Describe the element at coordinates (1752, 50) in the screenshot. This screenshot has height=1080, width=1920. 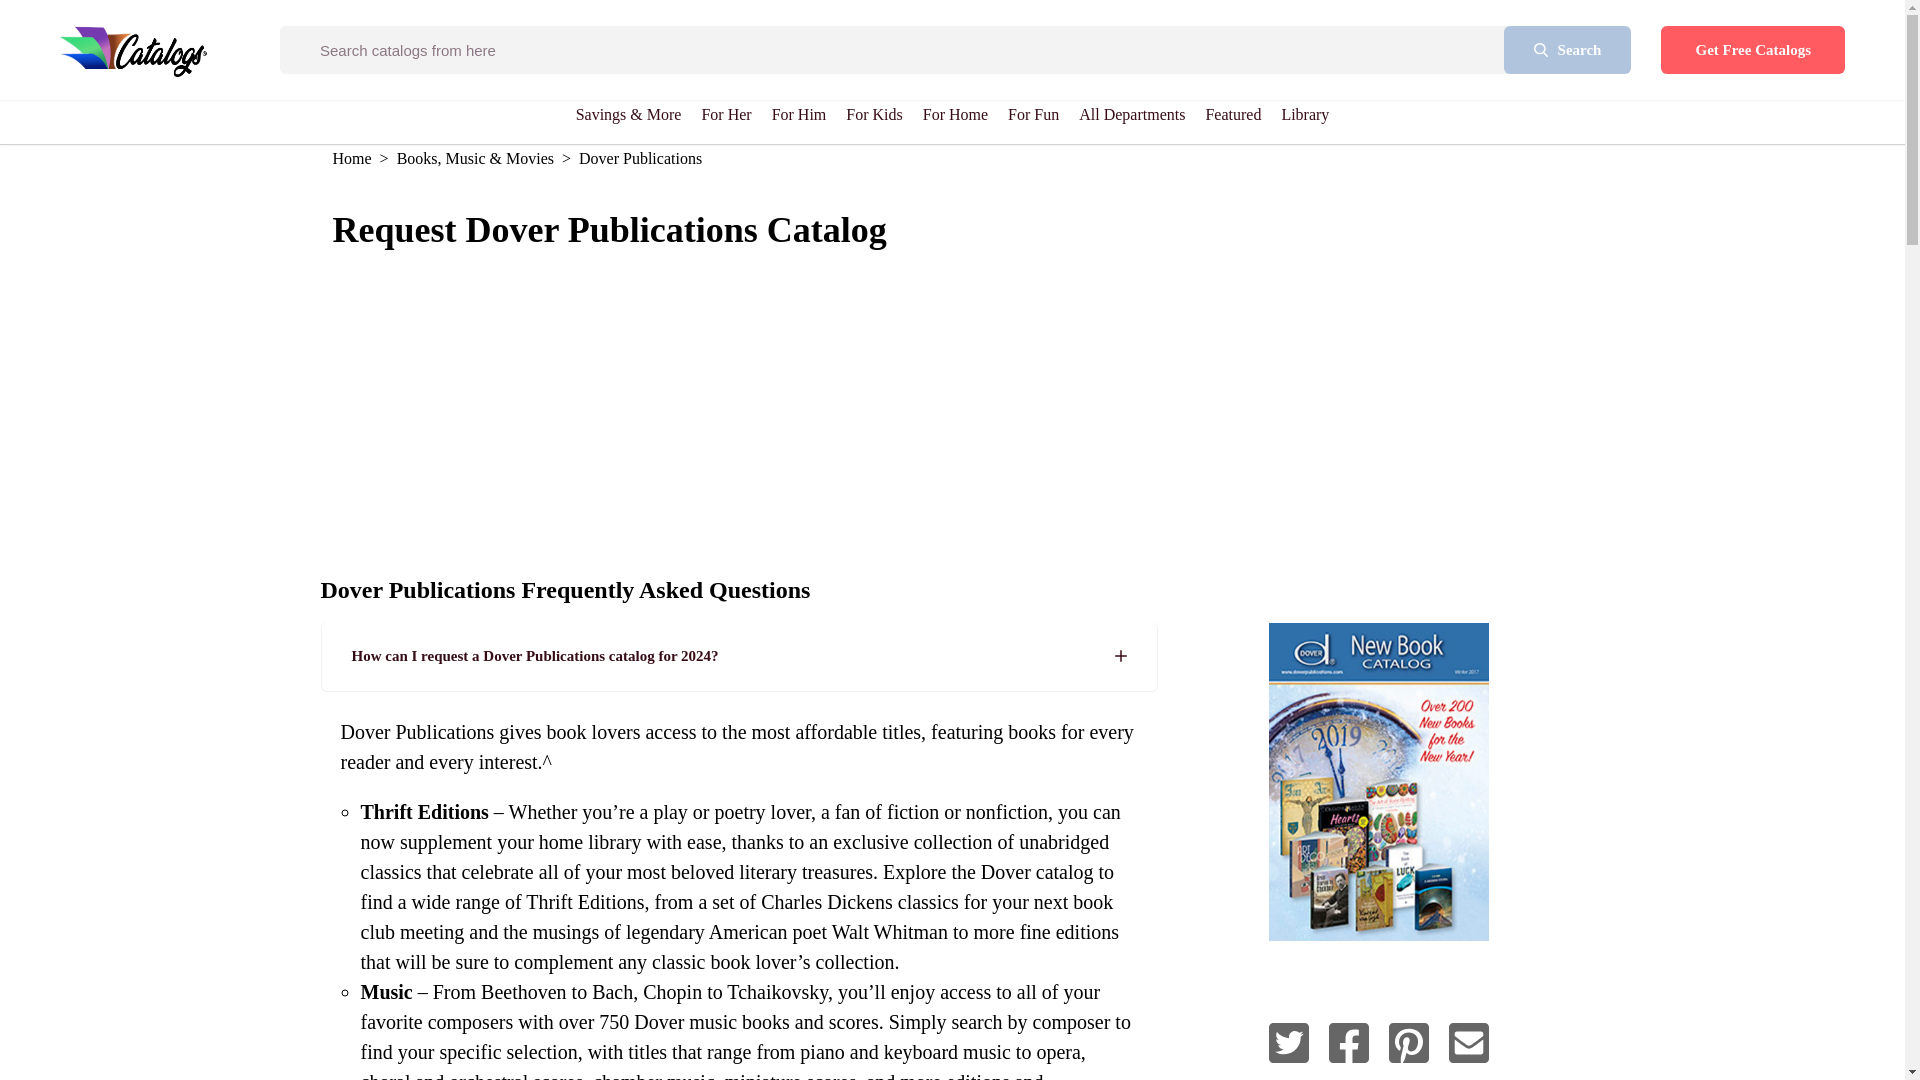
I see `Get Free Catalogs` at that location.